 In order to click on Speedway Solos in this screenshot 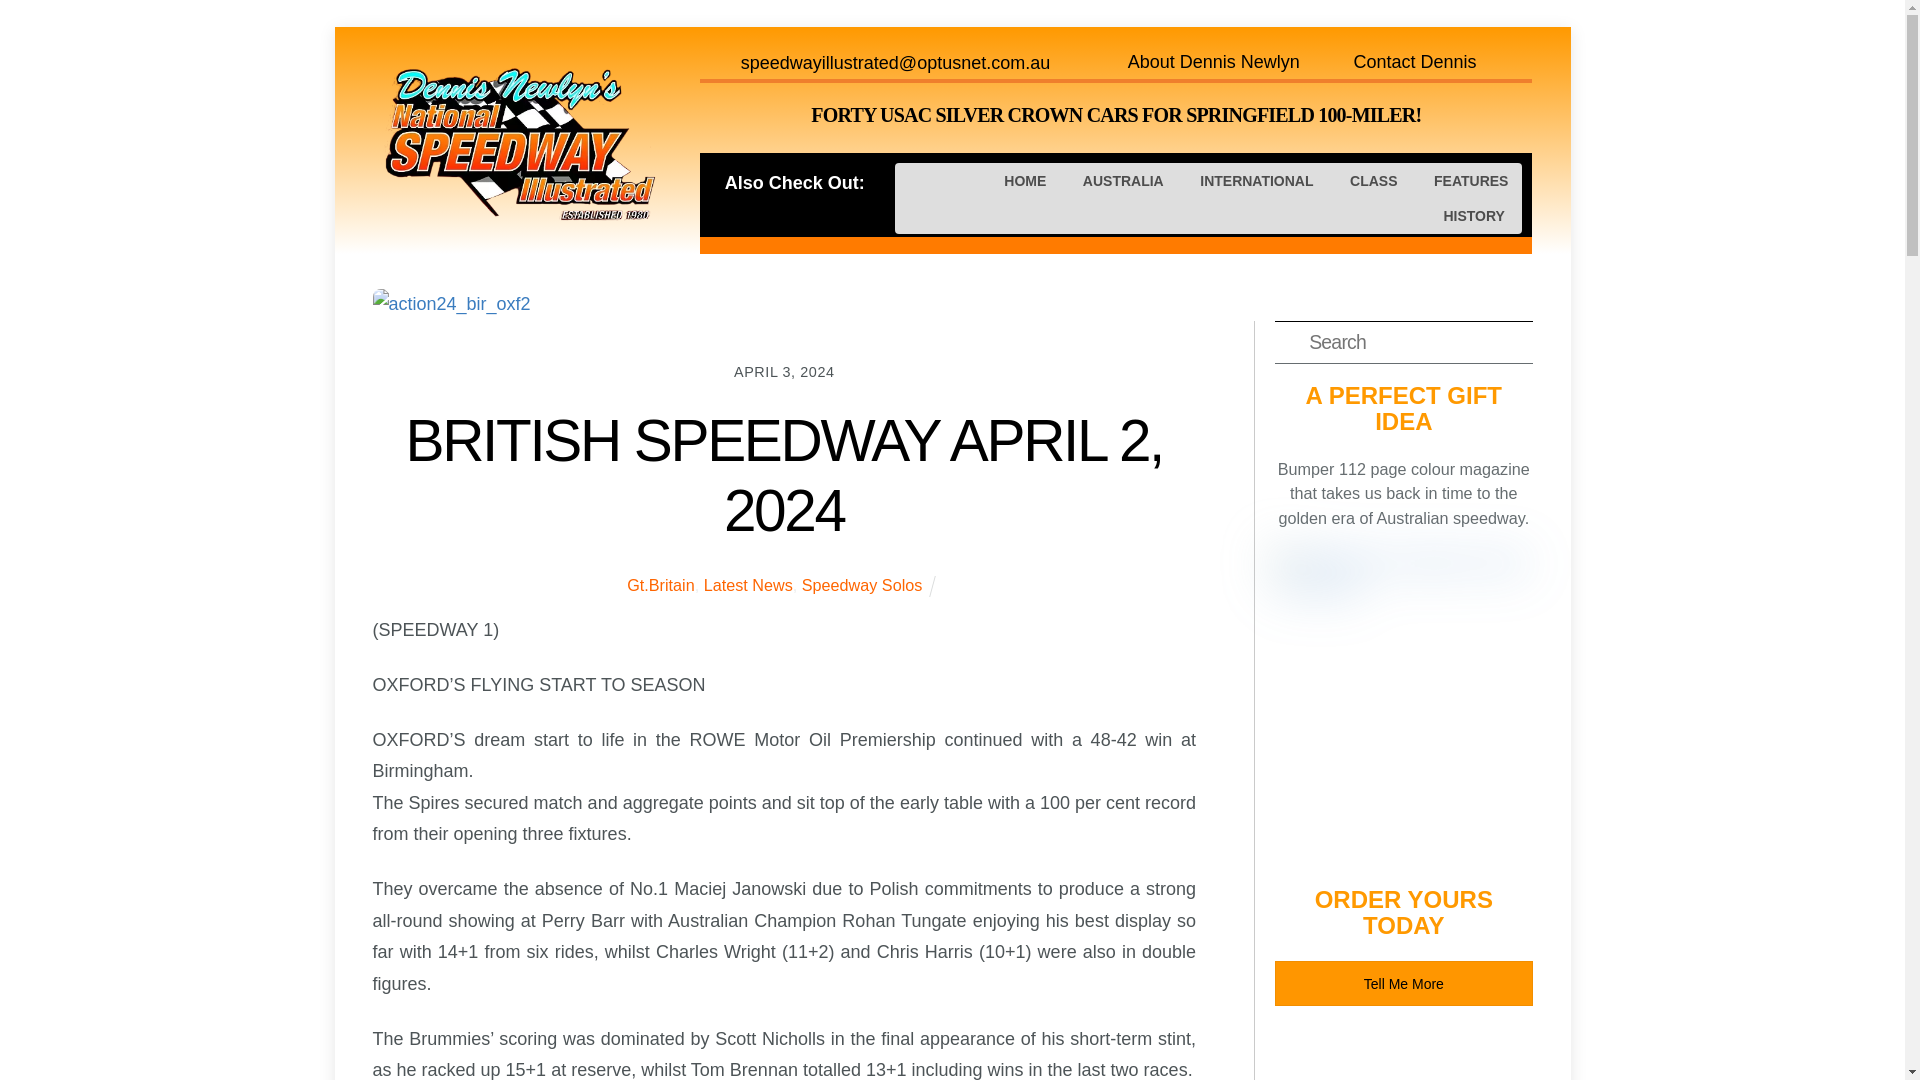, I will do `click(862, 584)`.